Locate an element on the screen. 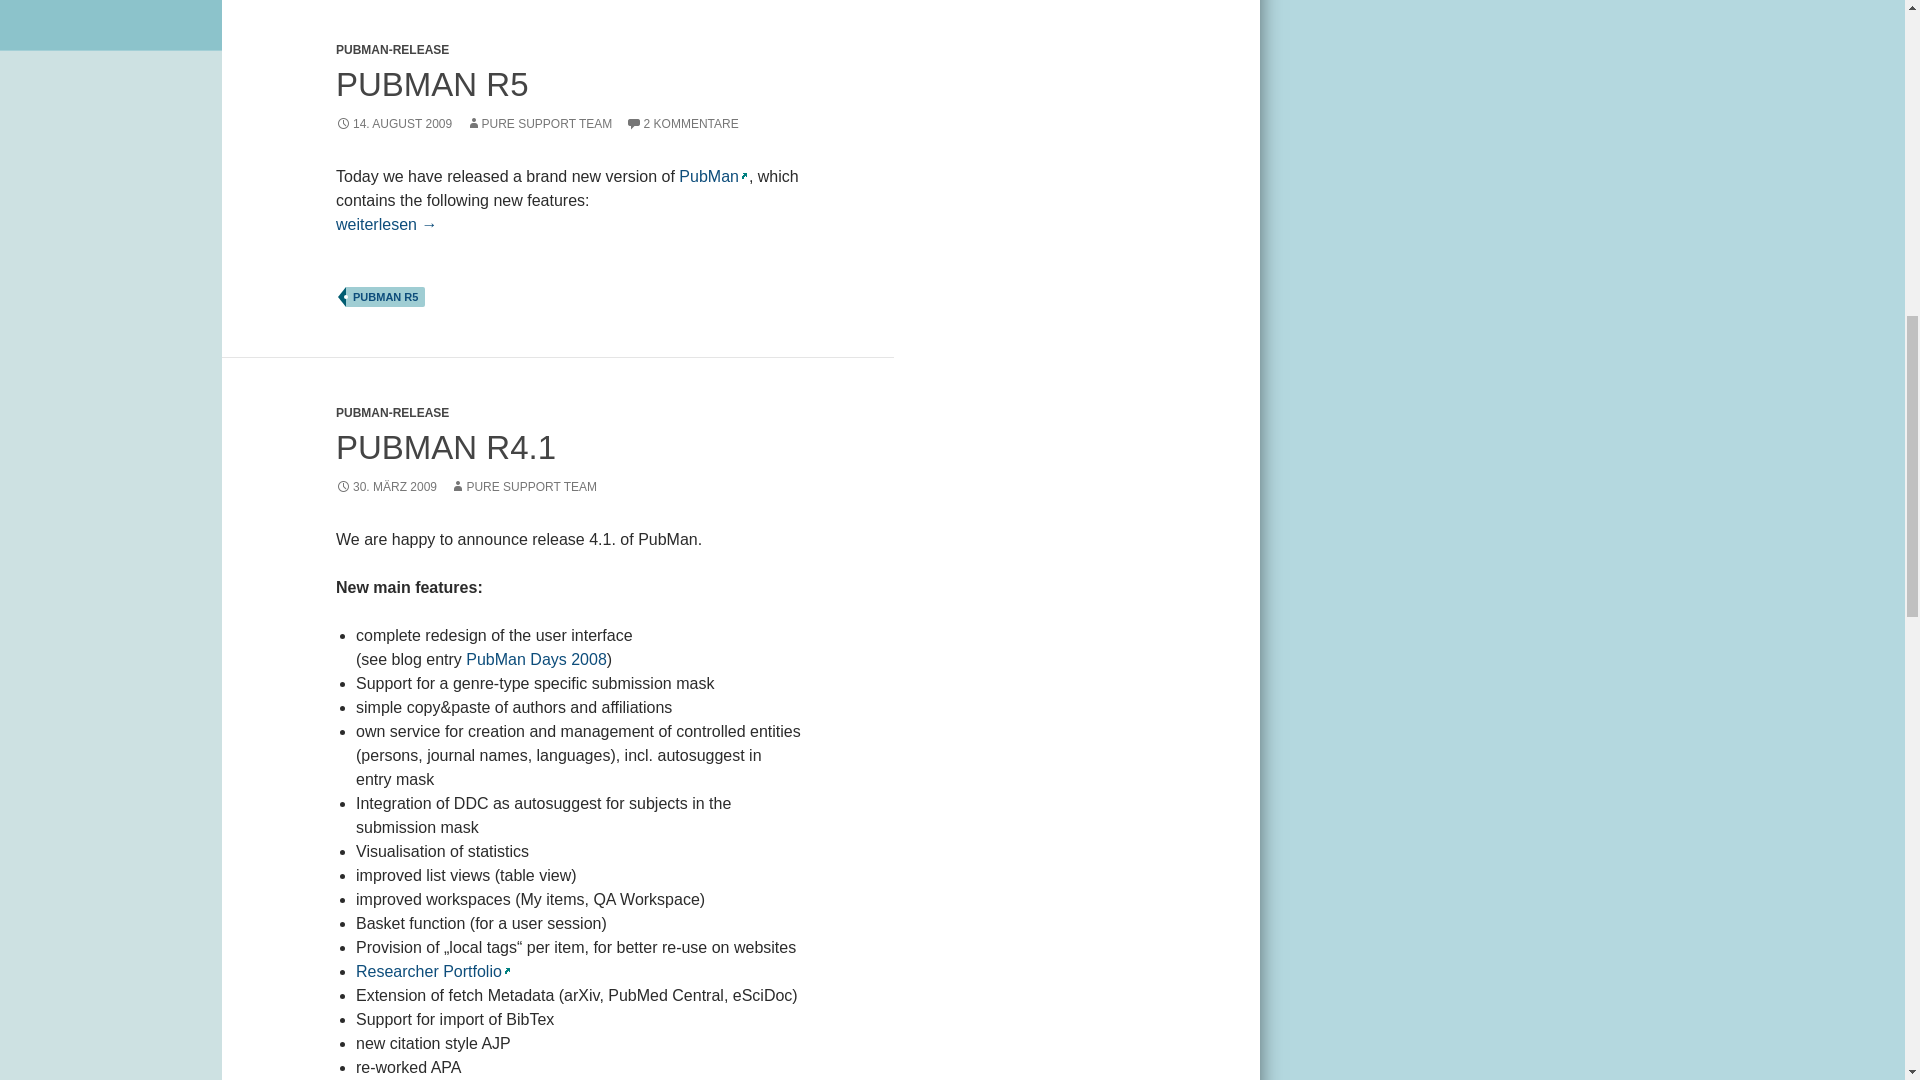 This screenshot has height=1080, width=1920. PUBMAN R5 is located at coordinates (432, 84).